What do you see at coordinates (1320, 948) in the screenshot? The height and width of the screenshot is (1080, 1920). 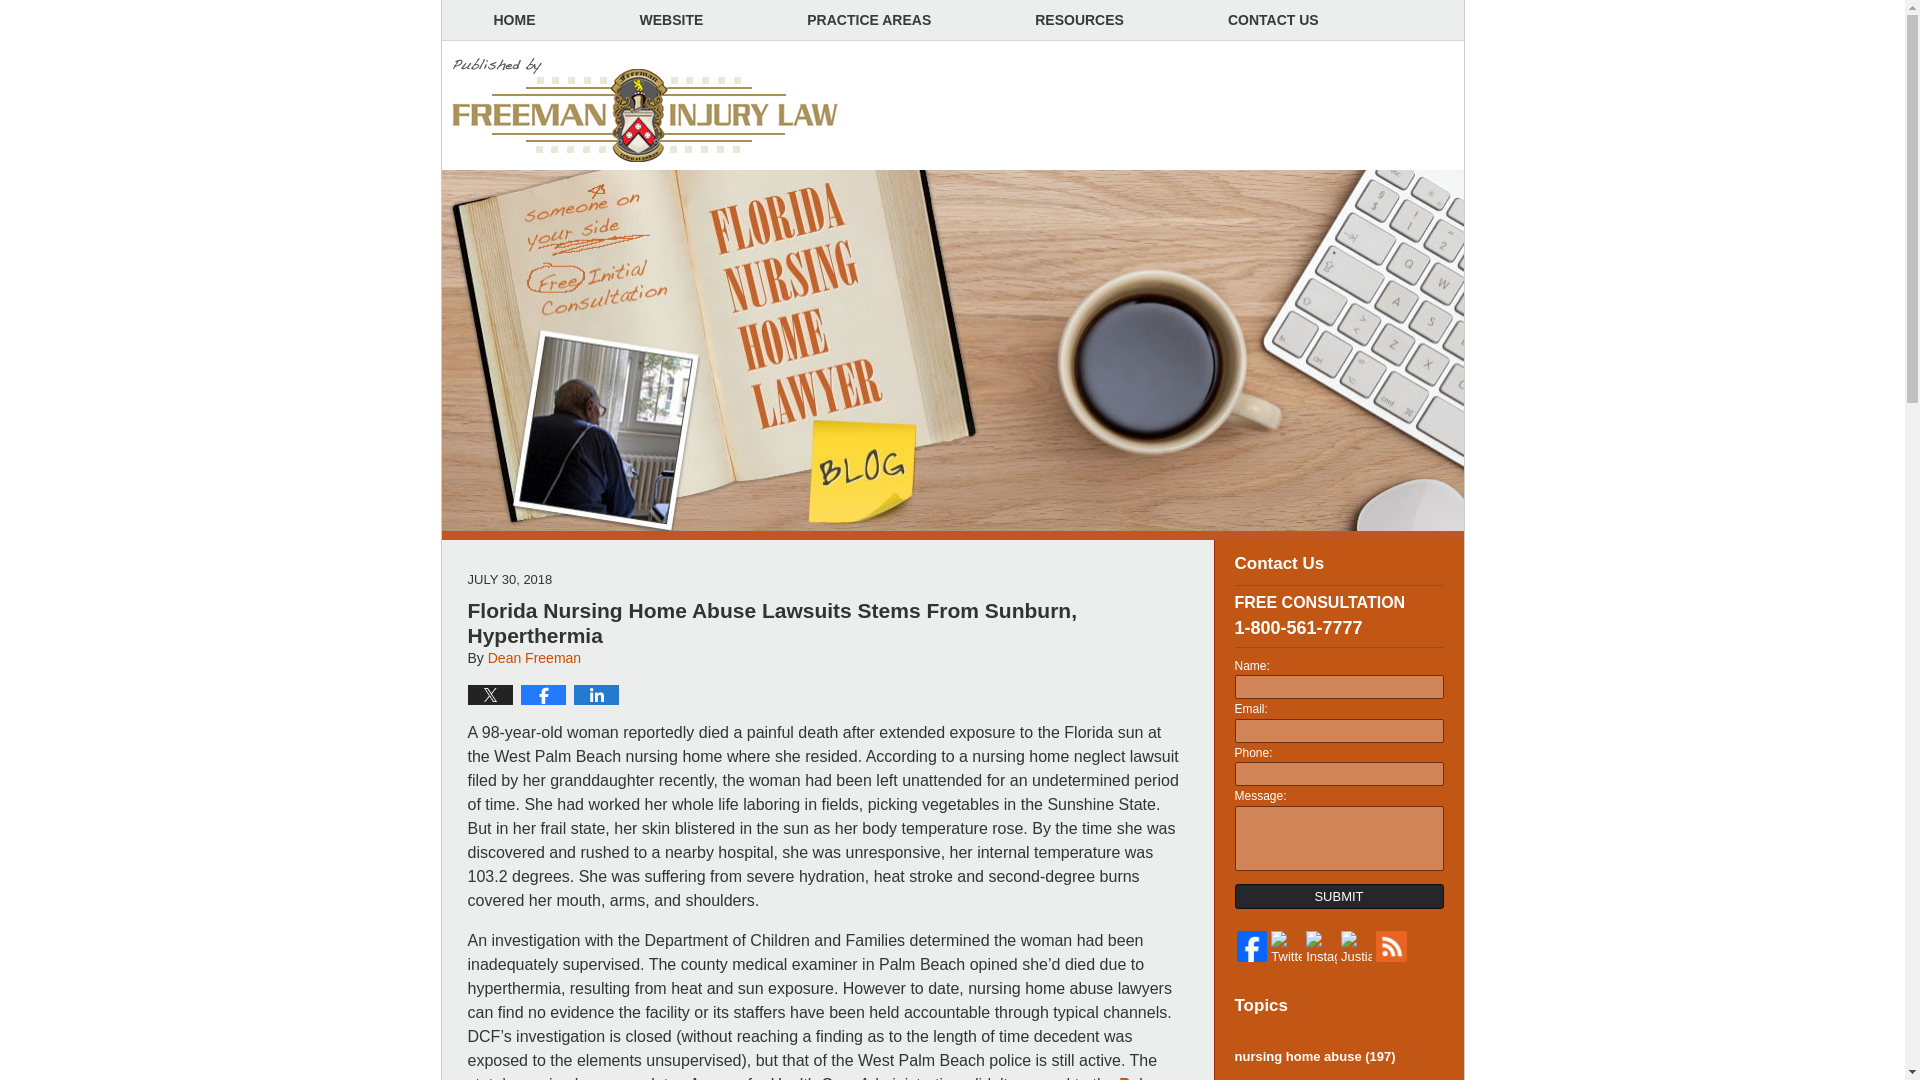 I see `Instagram` at bounding box center [1320, 948].